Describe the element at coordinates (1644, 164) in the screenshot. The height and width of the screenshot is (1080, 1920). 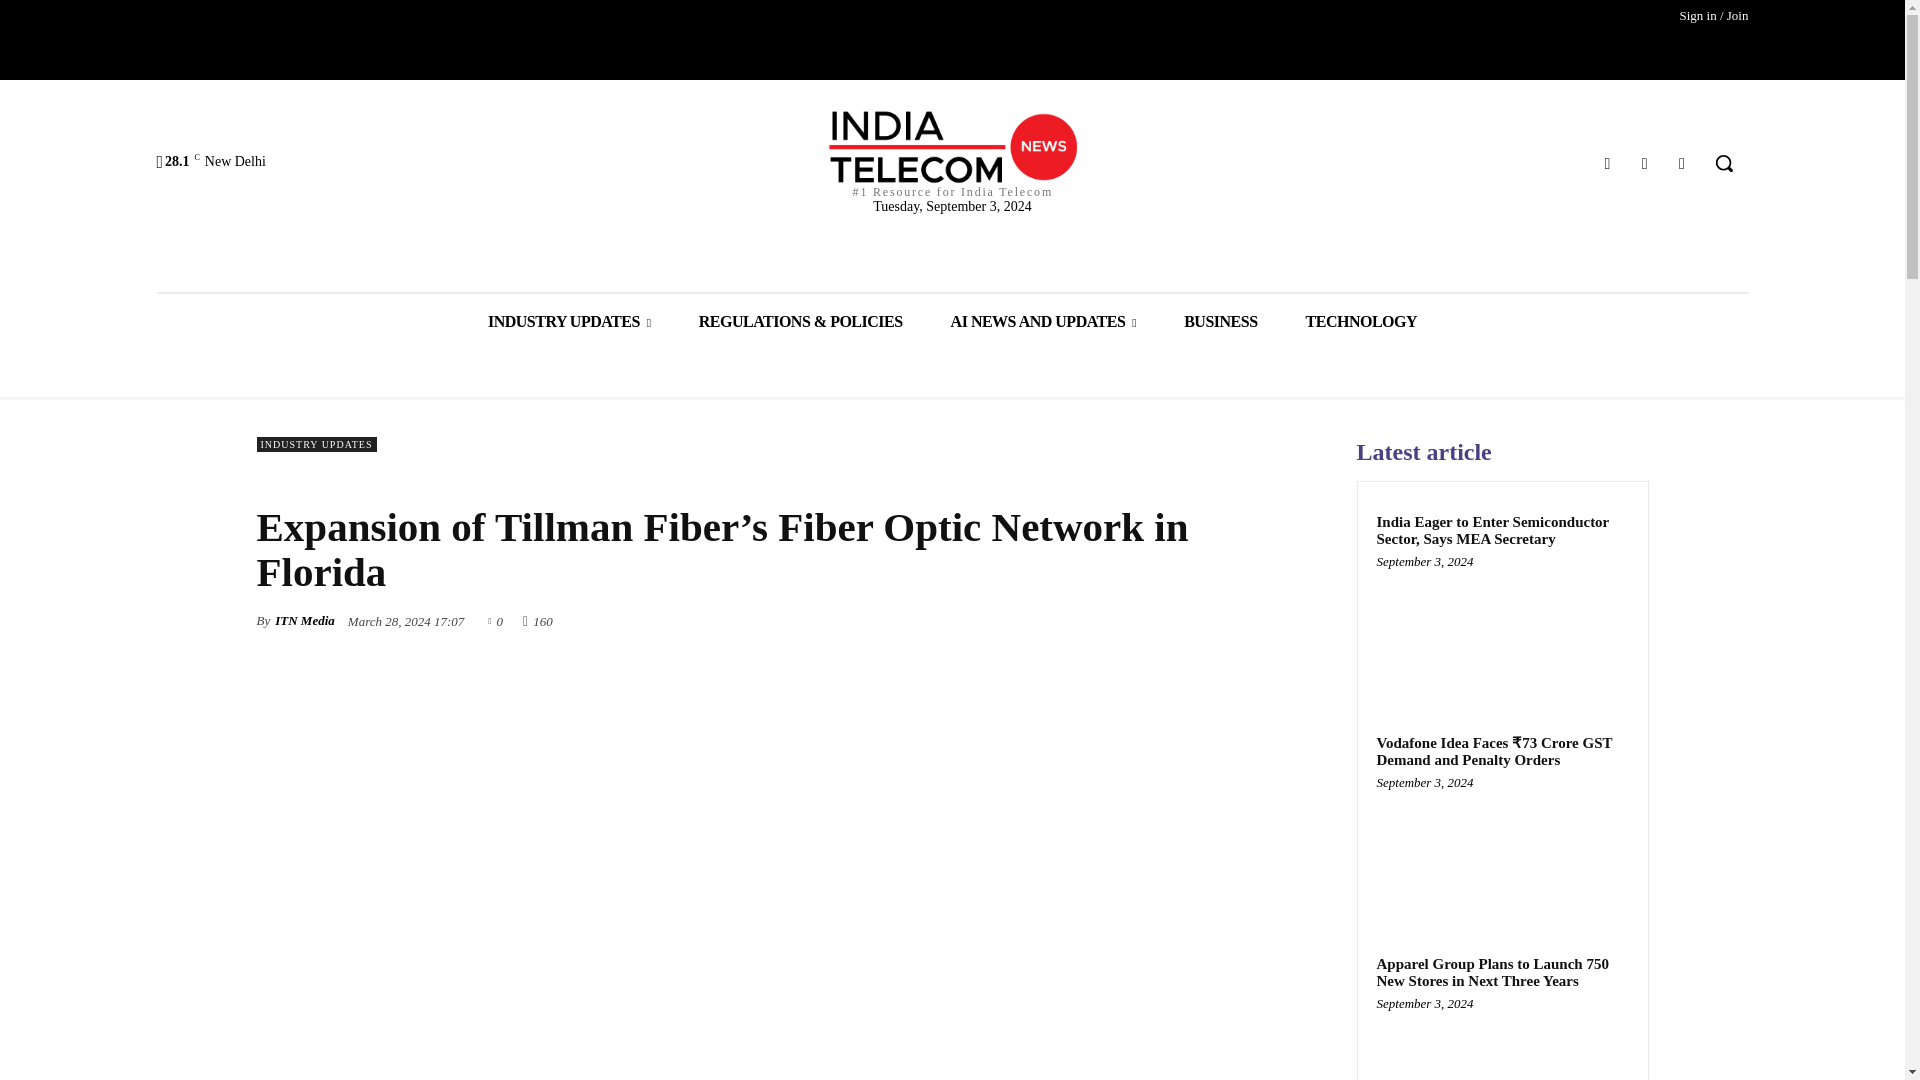
I see `Twitter` at that location.